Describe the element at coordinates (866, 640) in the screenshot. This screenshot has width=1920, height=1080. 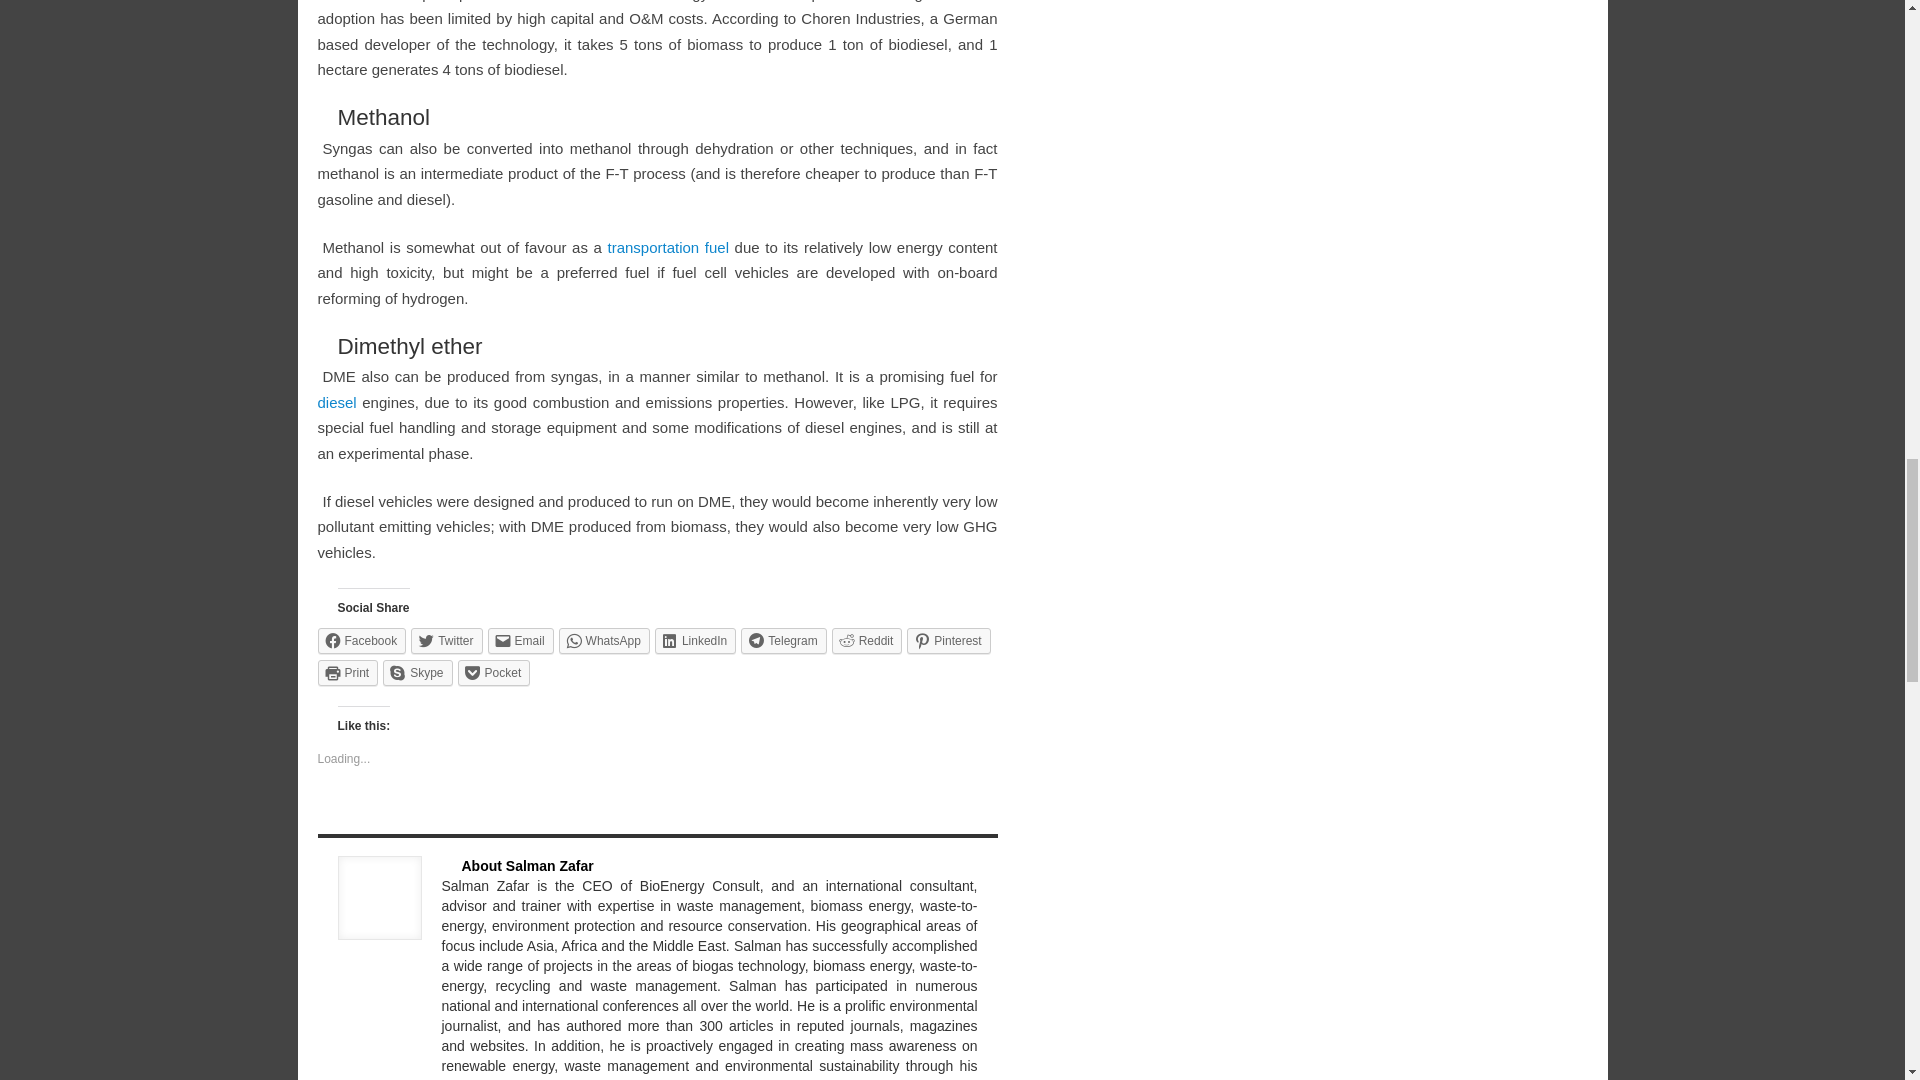
I see `Reddit` at that location.